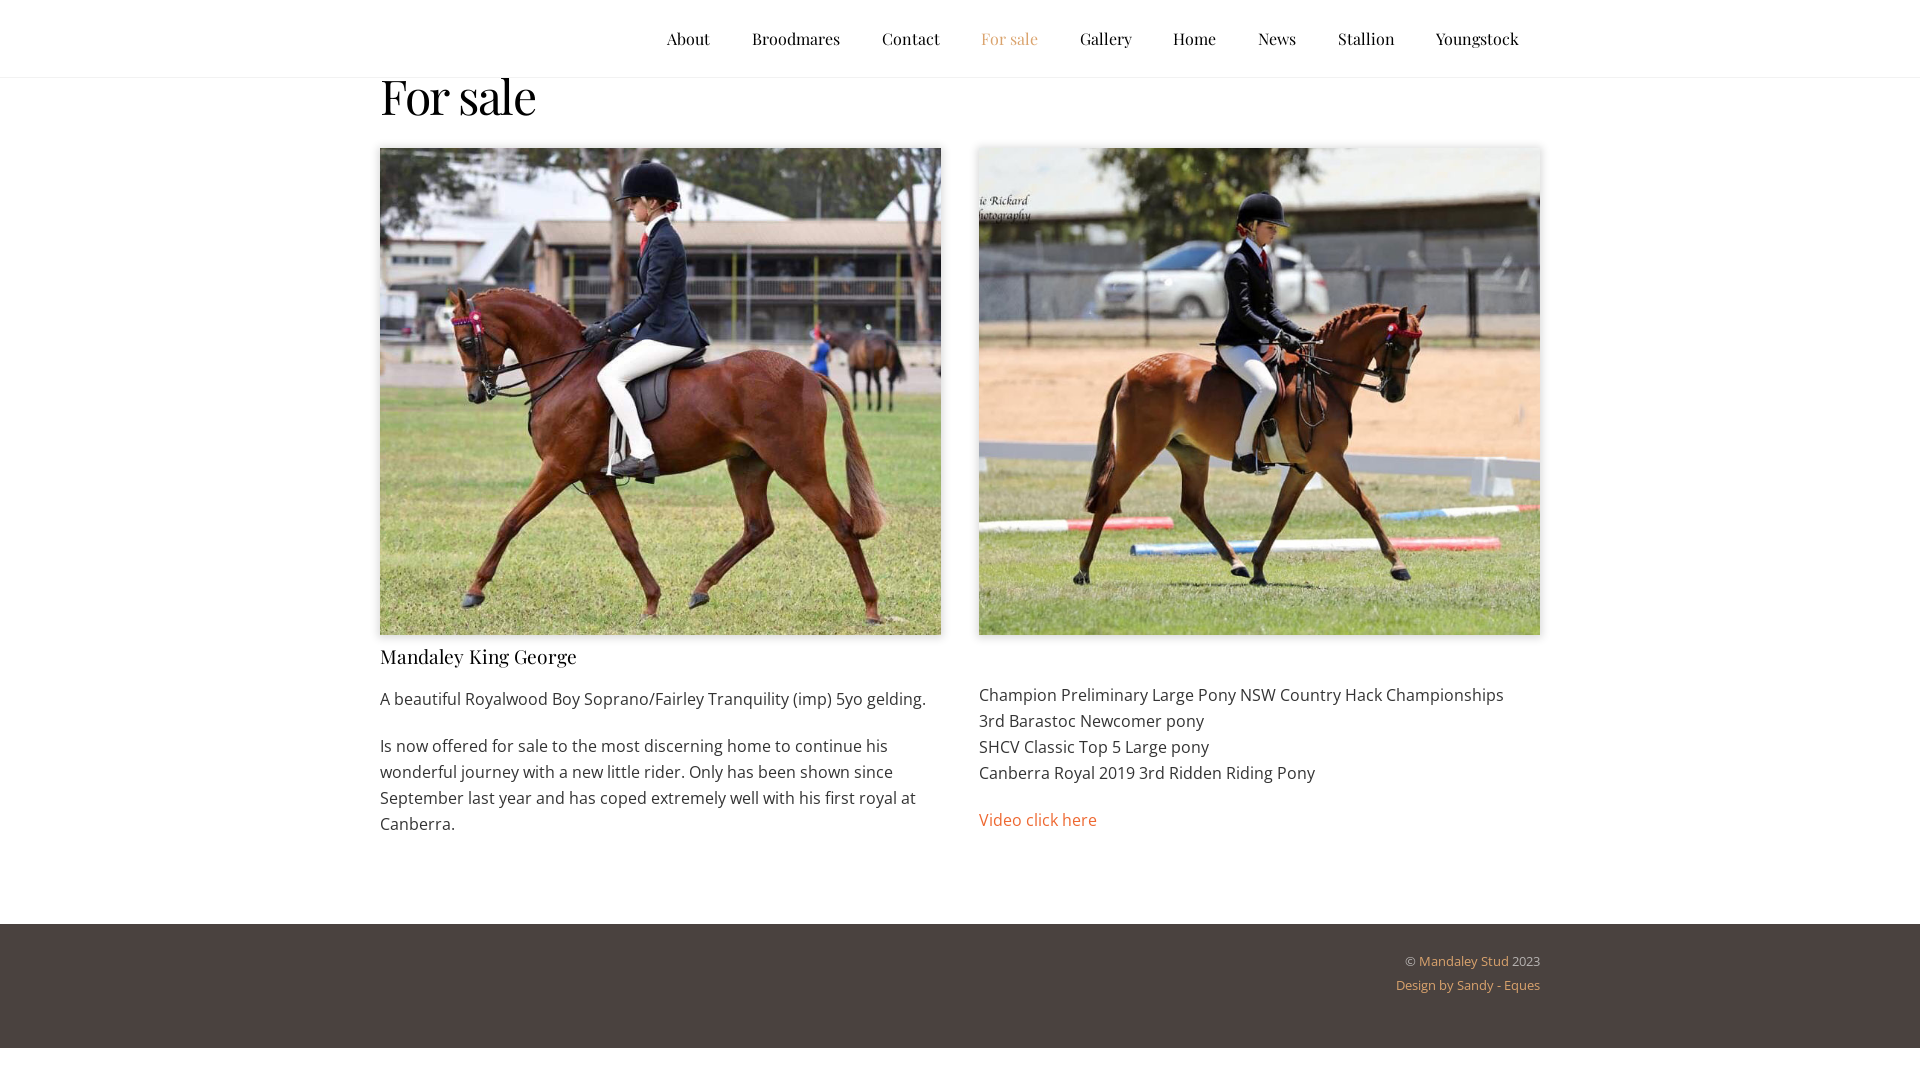 This screenshot has width=1920, height=1080. Describe the element at coordinates (1468, 985) in the screenshot. I see `Design by Sandy - Eques` at that location.